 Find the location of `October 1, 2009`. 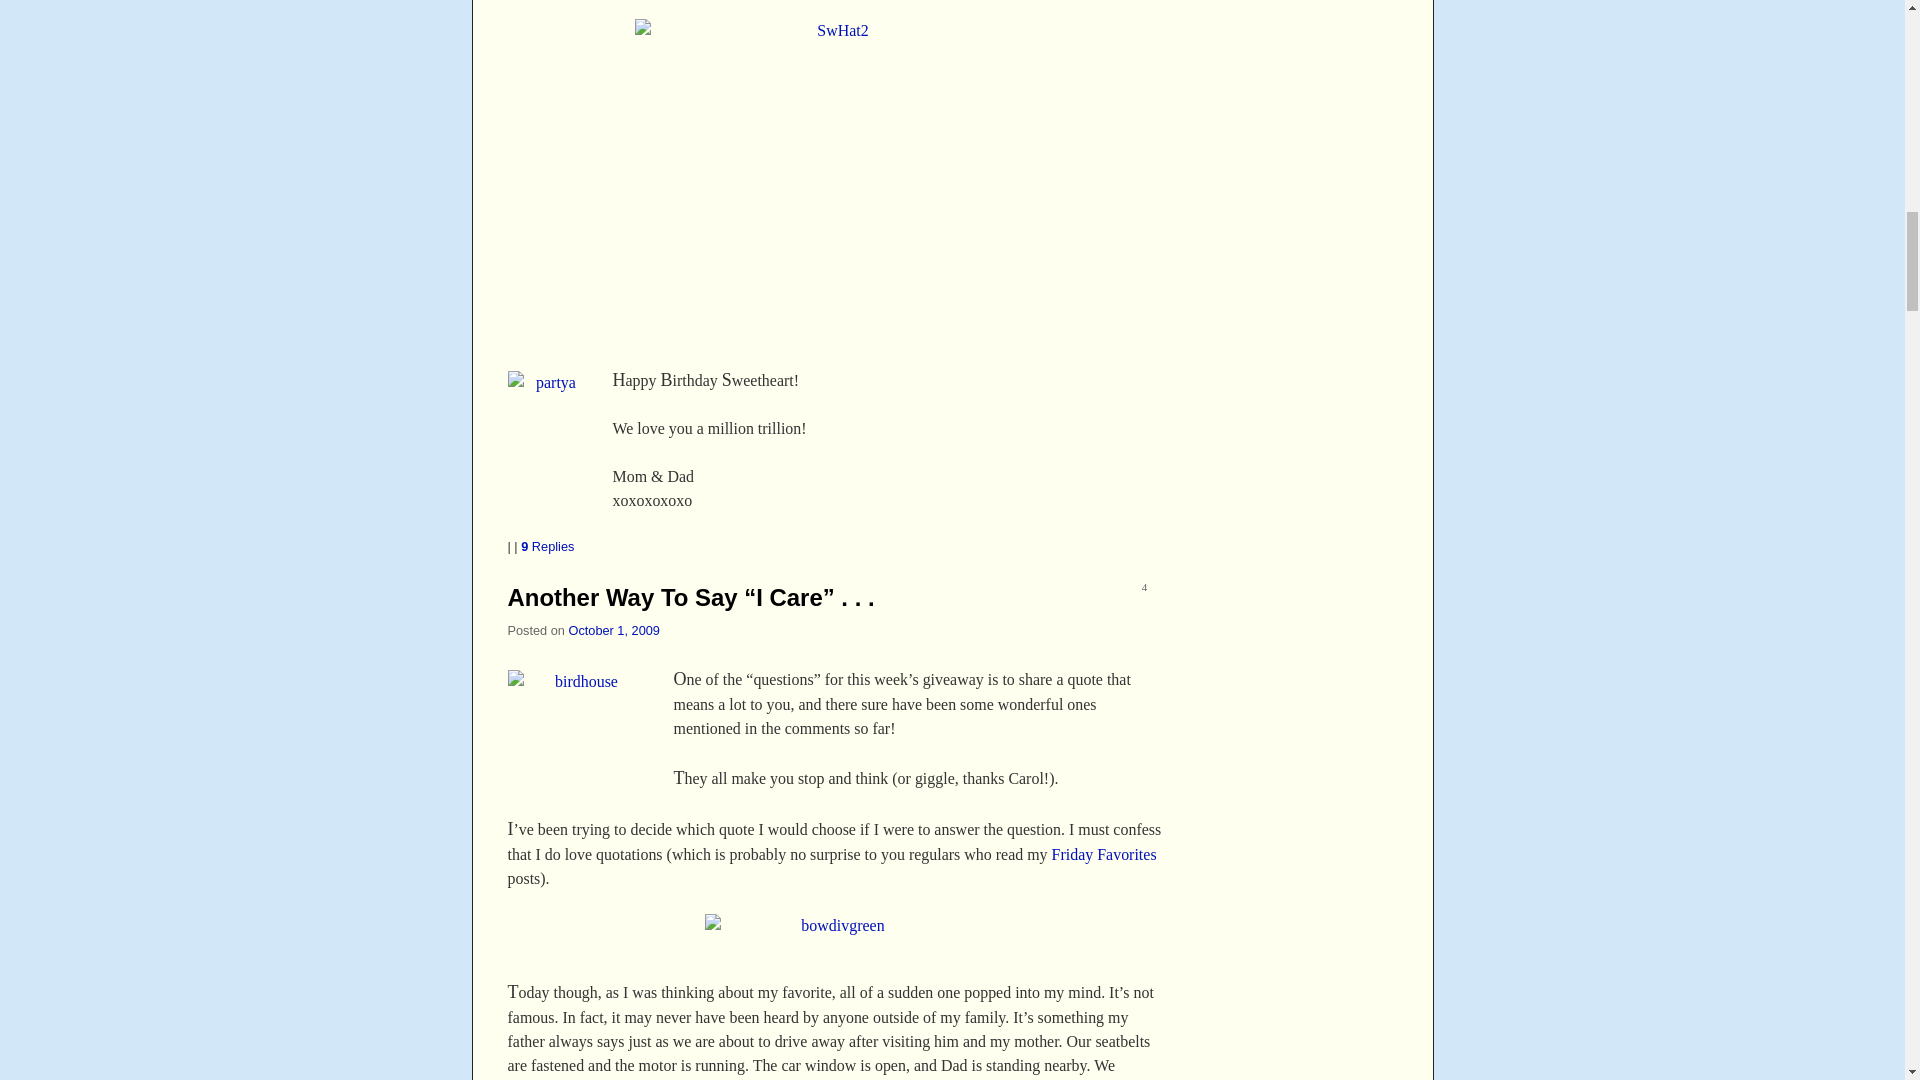

October 1, 2009 is located at coordinates (613, 630).